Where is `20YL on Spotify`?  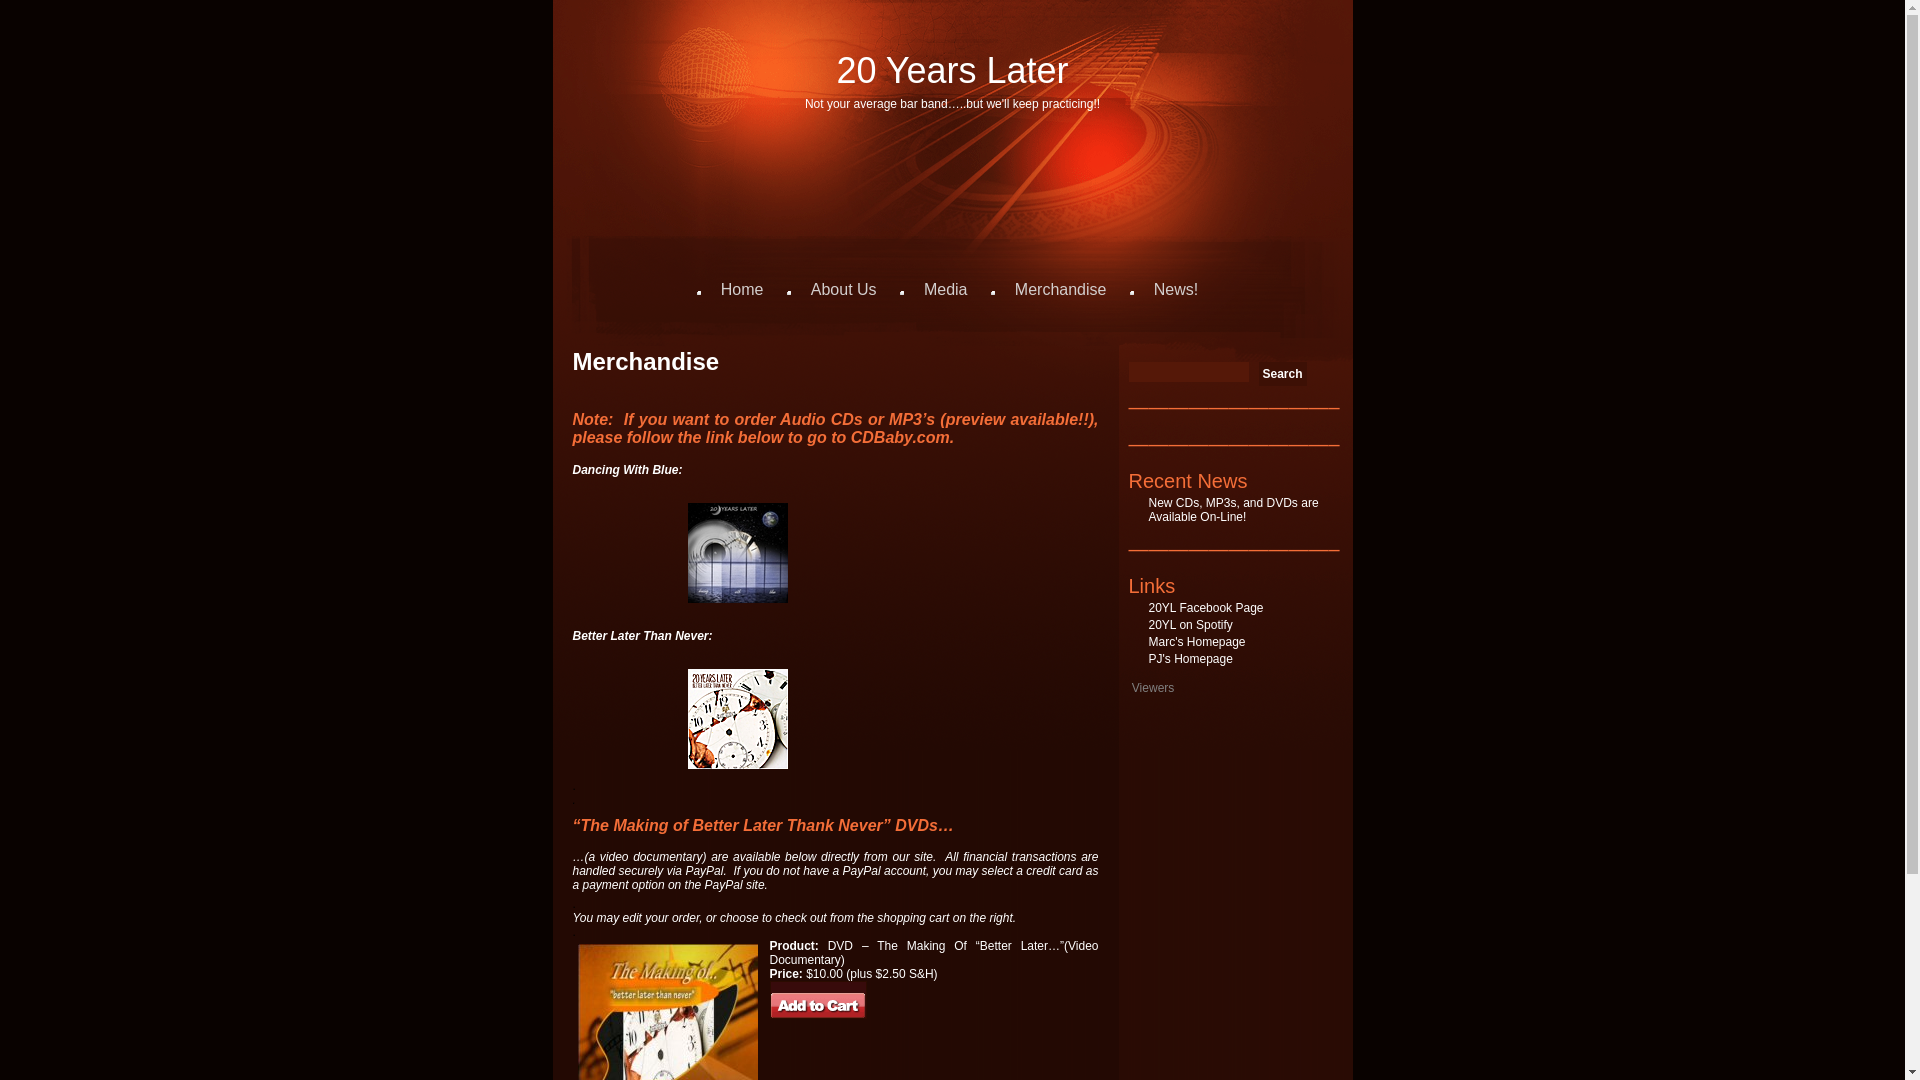 20YL on Spotify is located at coordinates (1190, 625).